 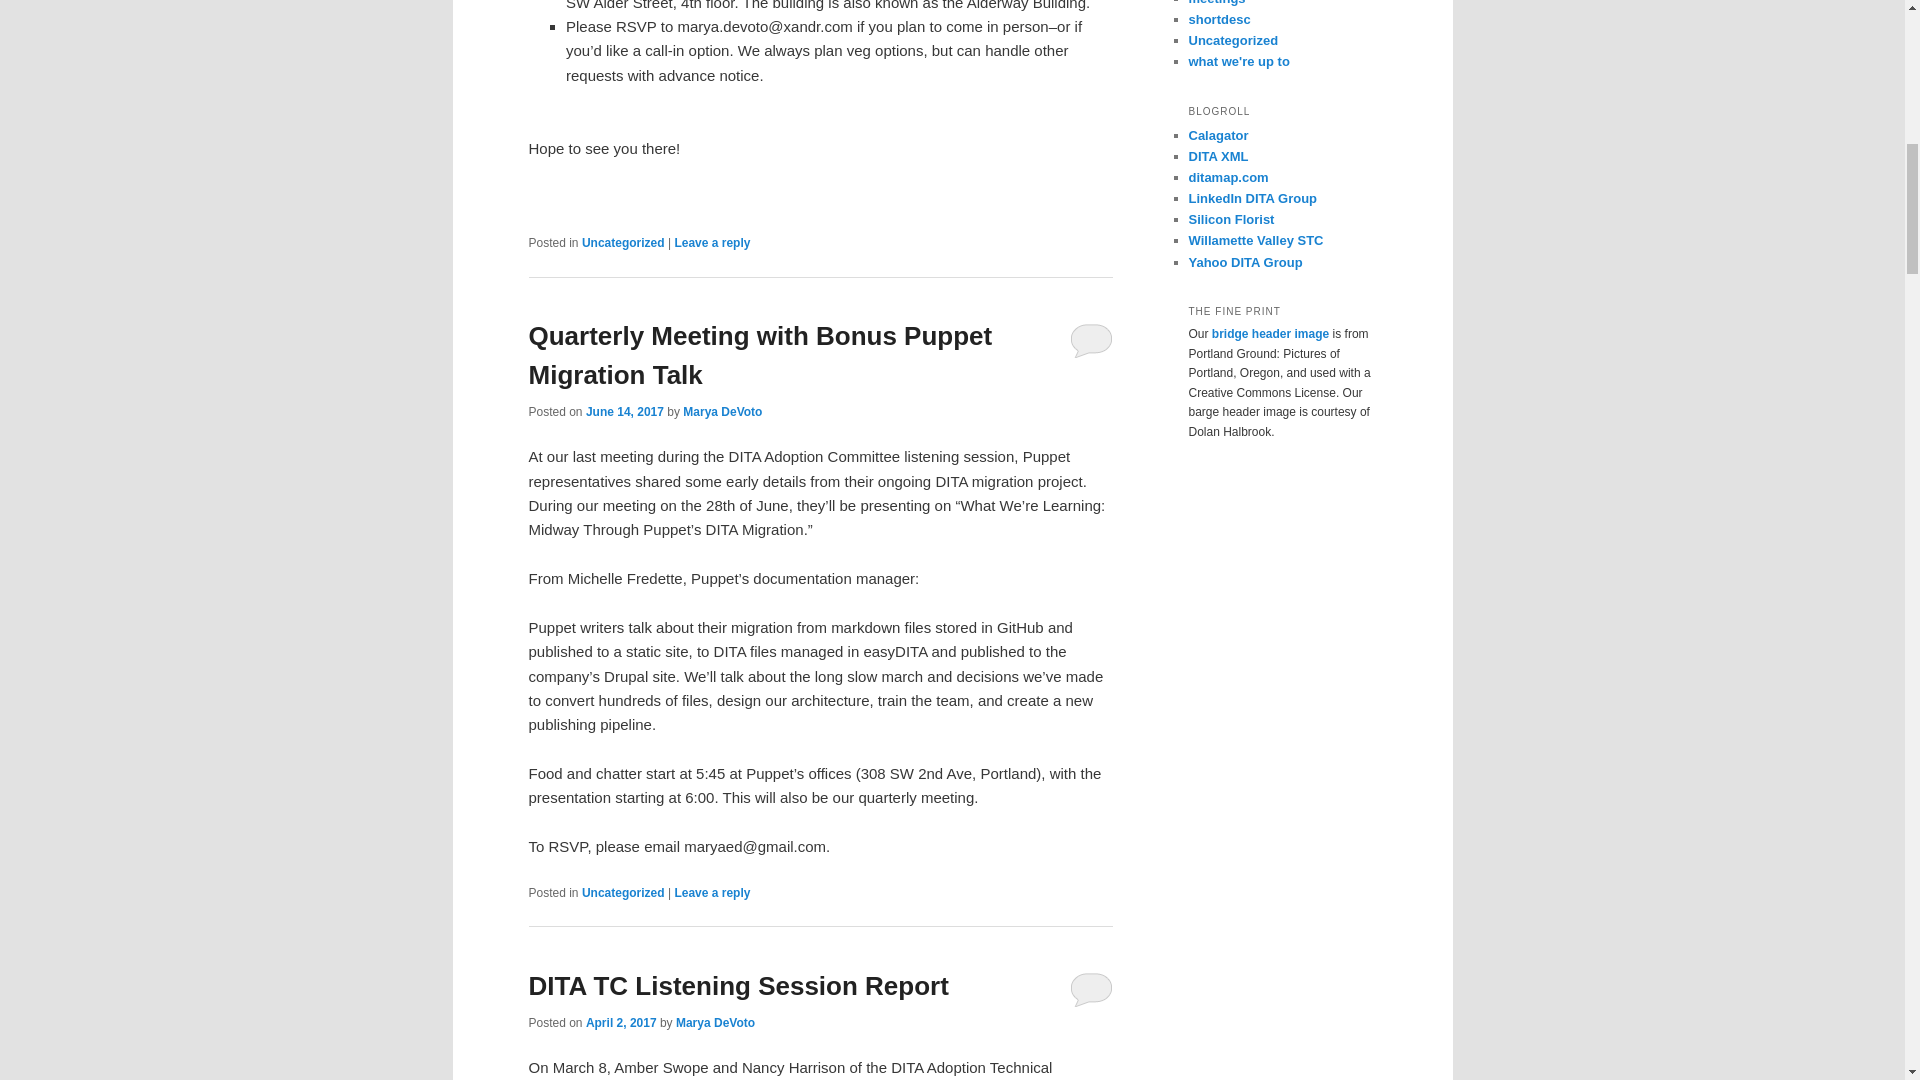 What do you see at coordinates (624, 412) in the screenshot?
I see `4:37 pm` at bounding box center [624, 412].